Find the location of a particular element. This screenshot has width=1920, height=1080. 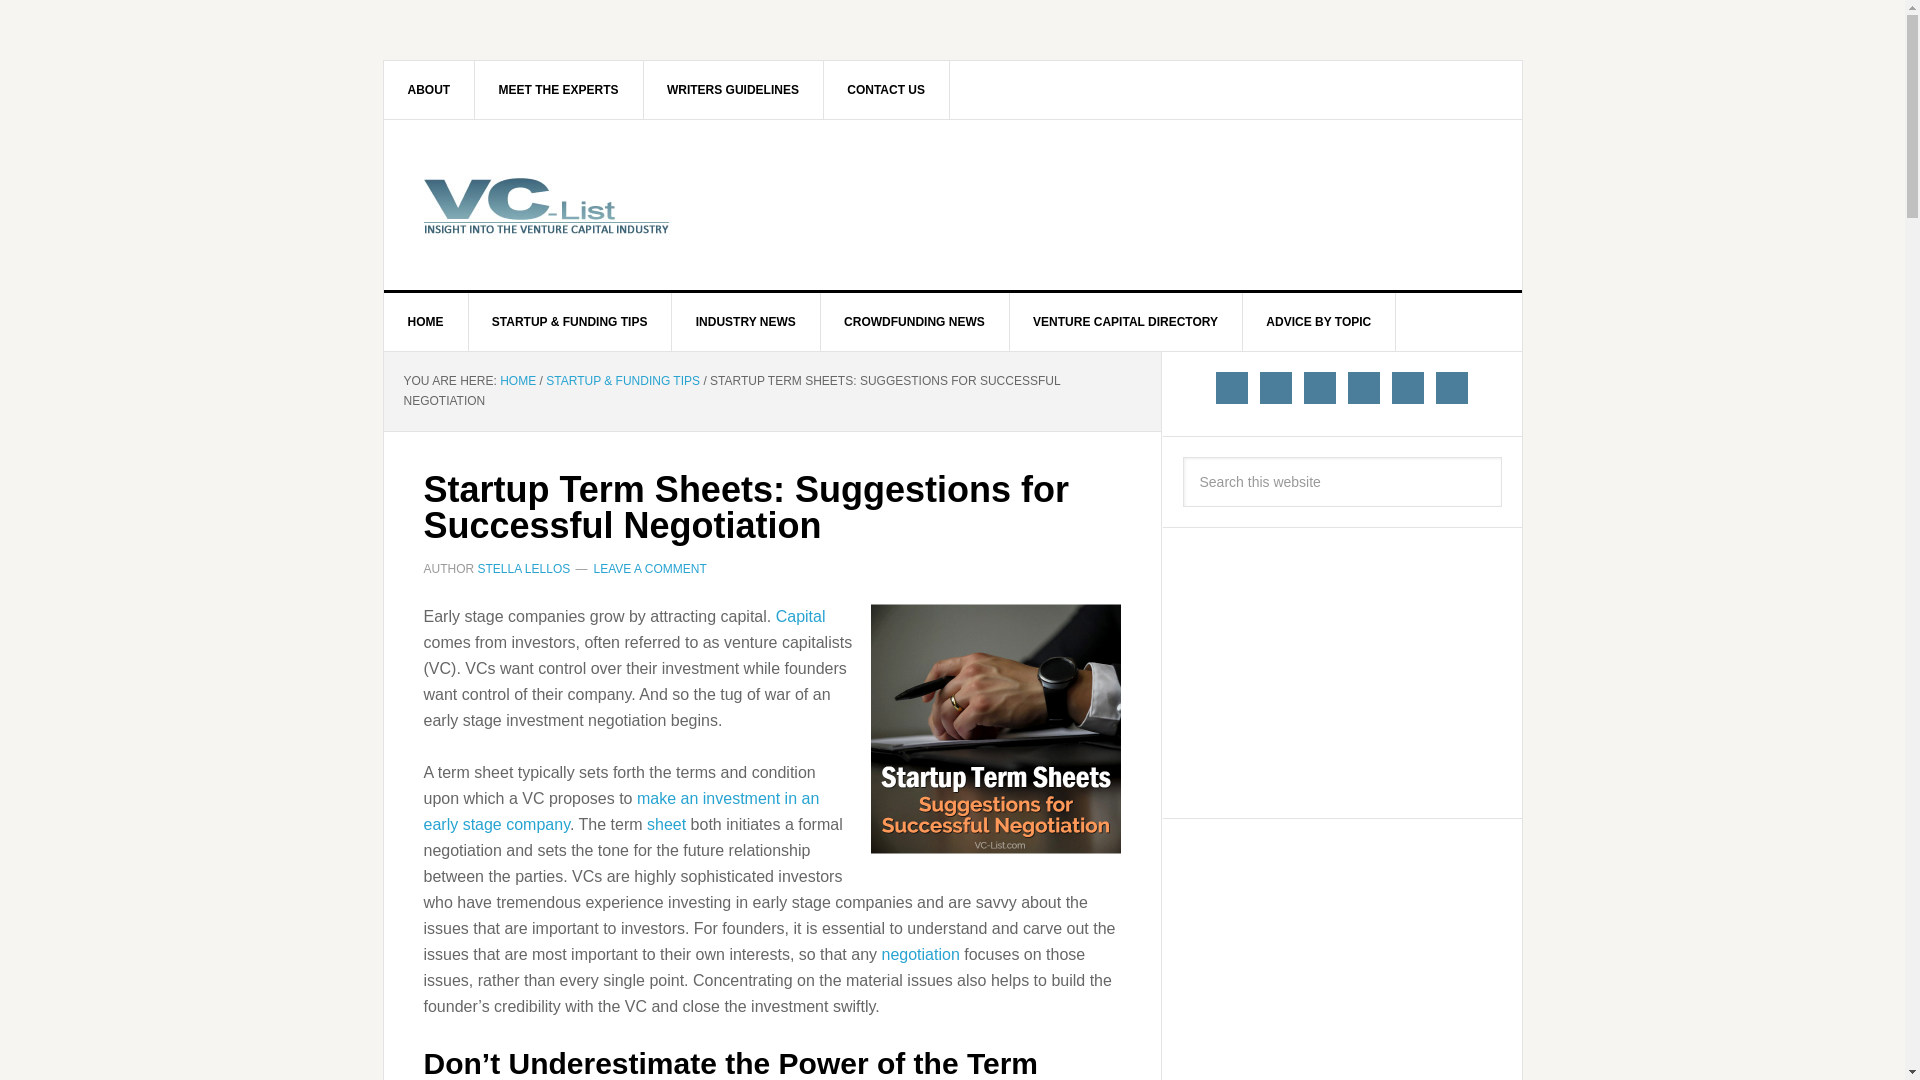

LEAVE A COMMENT is located at coordinates (650, 568).